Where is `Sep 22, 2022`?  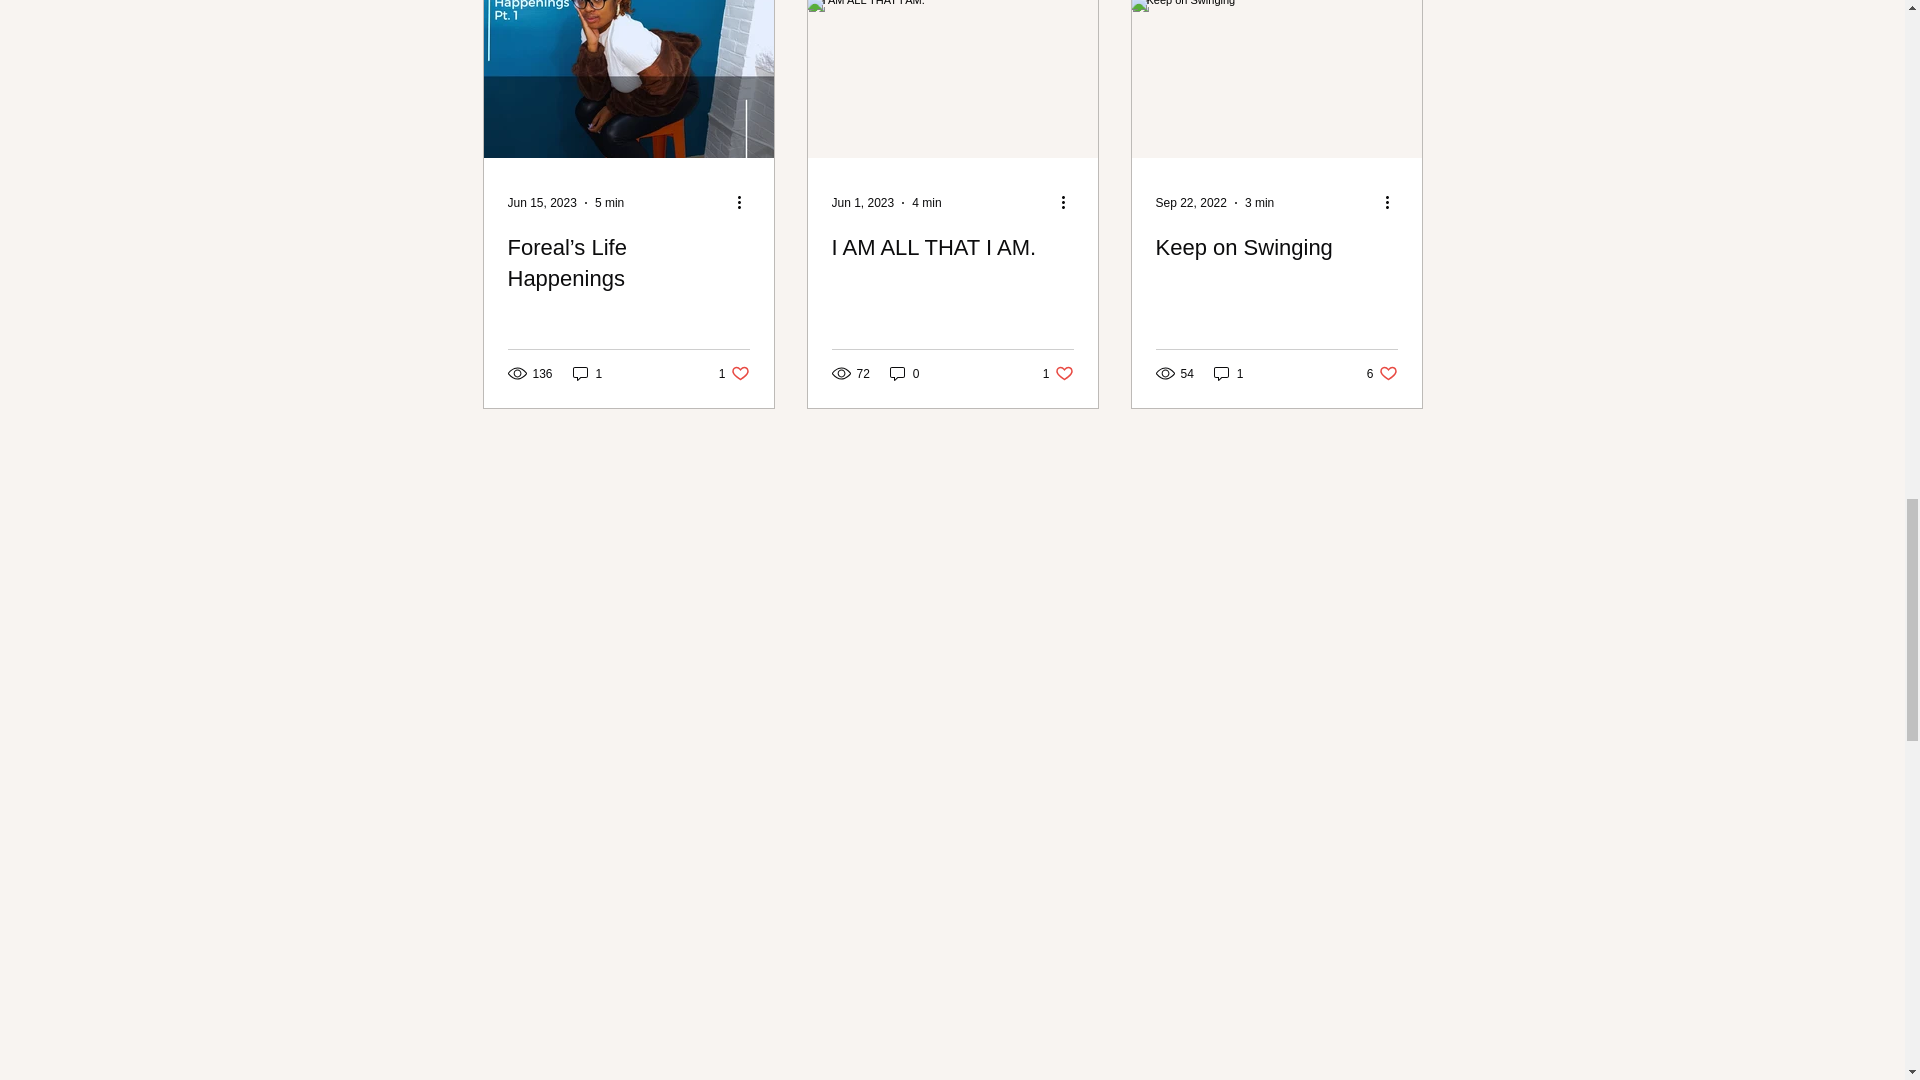 Sep 22, 2022 is located at coordinates (1190, 202).